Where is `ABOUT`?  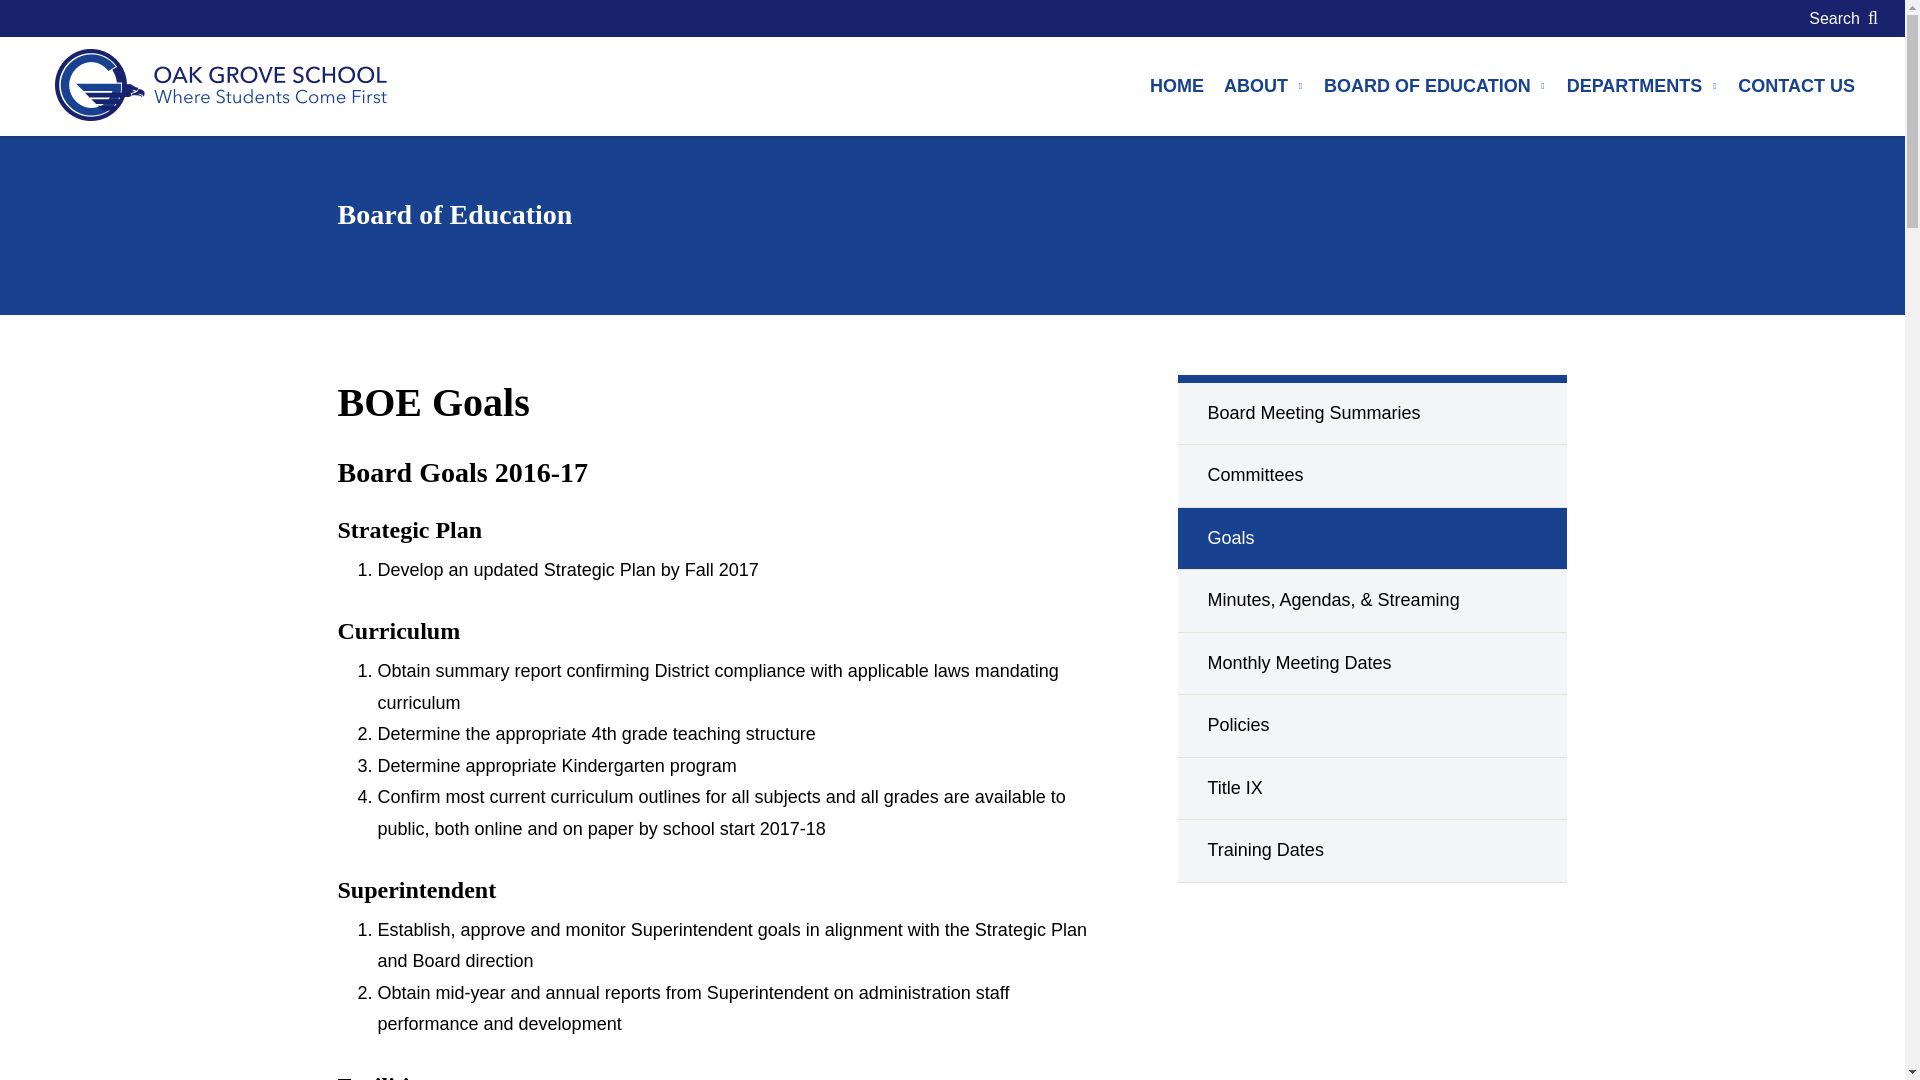
ABOUT is located at coordinates (1263, 86).